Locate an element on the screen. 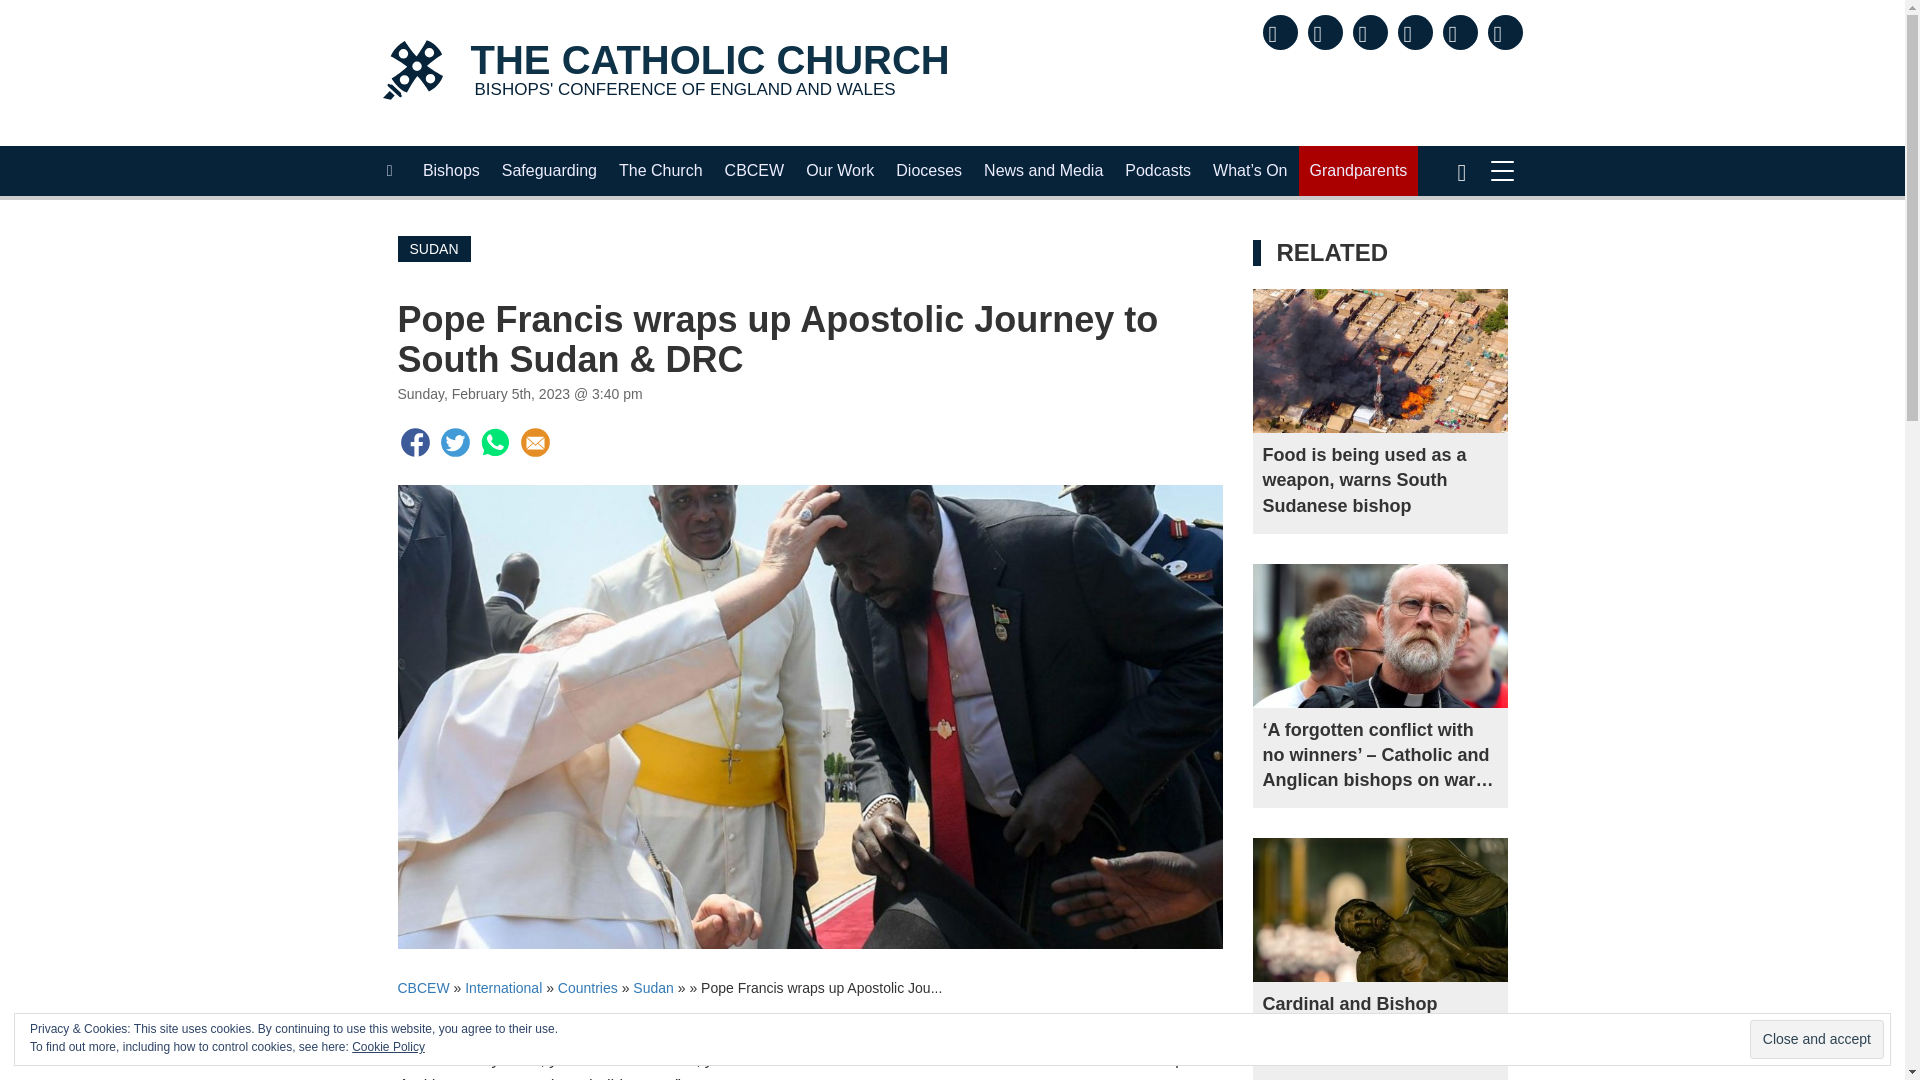 This screenshot has height=1080, width=1920. The Church is located at coordinates (452, 170).